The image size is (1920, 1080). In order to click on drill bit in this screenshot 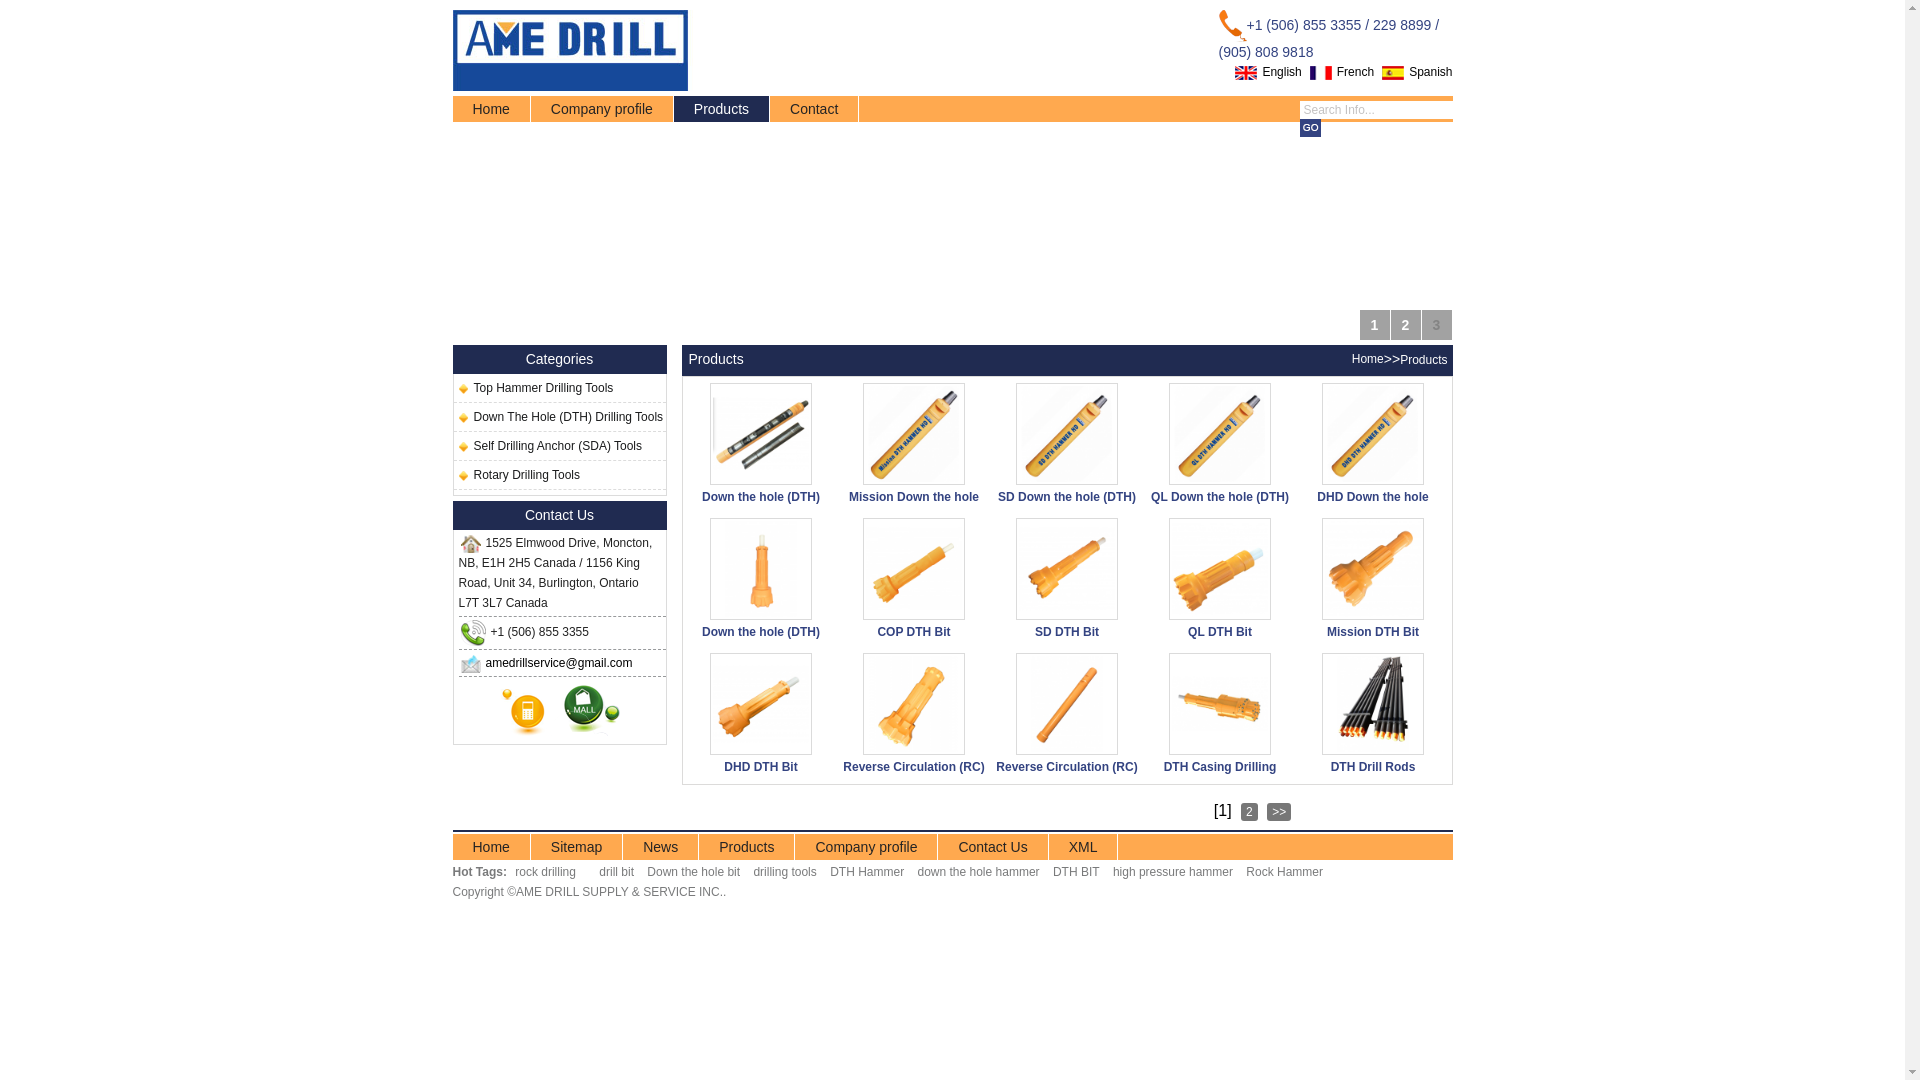, I will do `click(616, 872)`.